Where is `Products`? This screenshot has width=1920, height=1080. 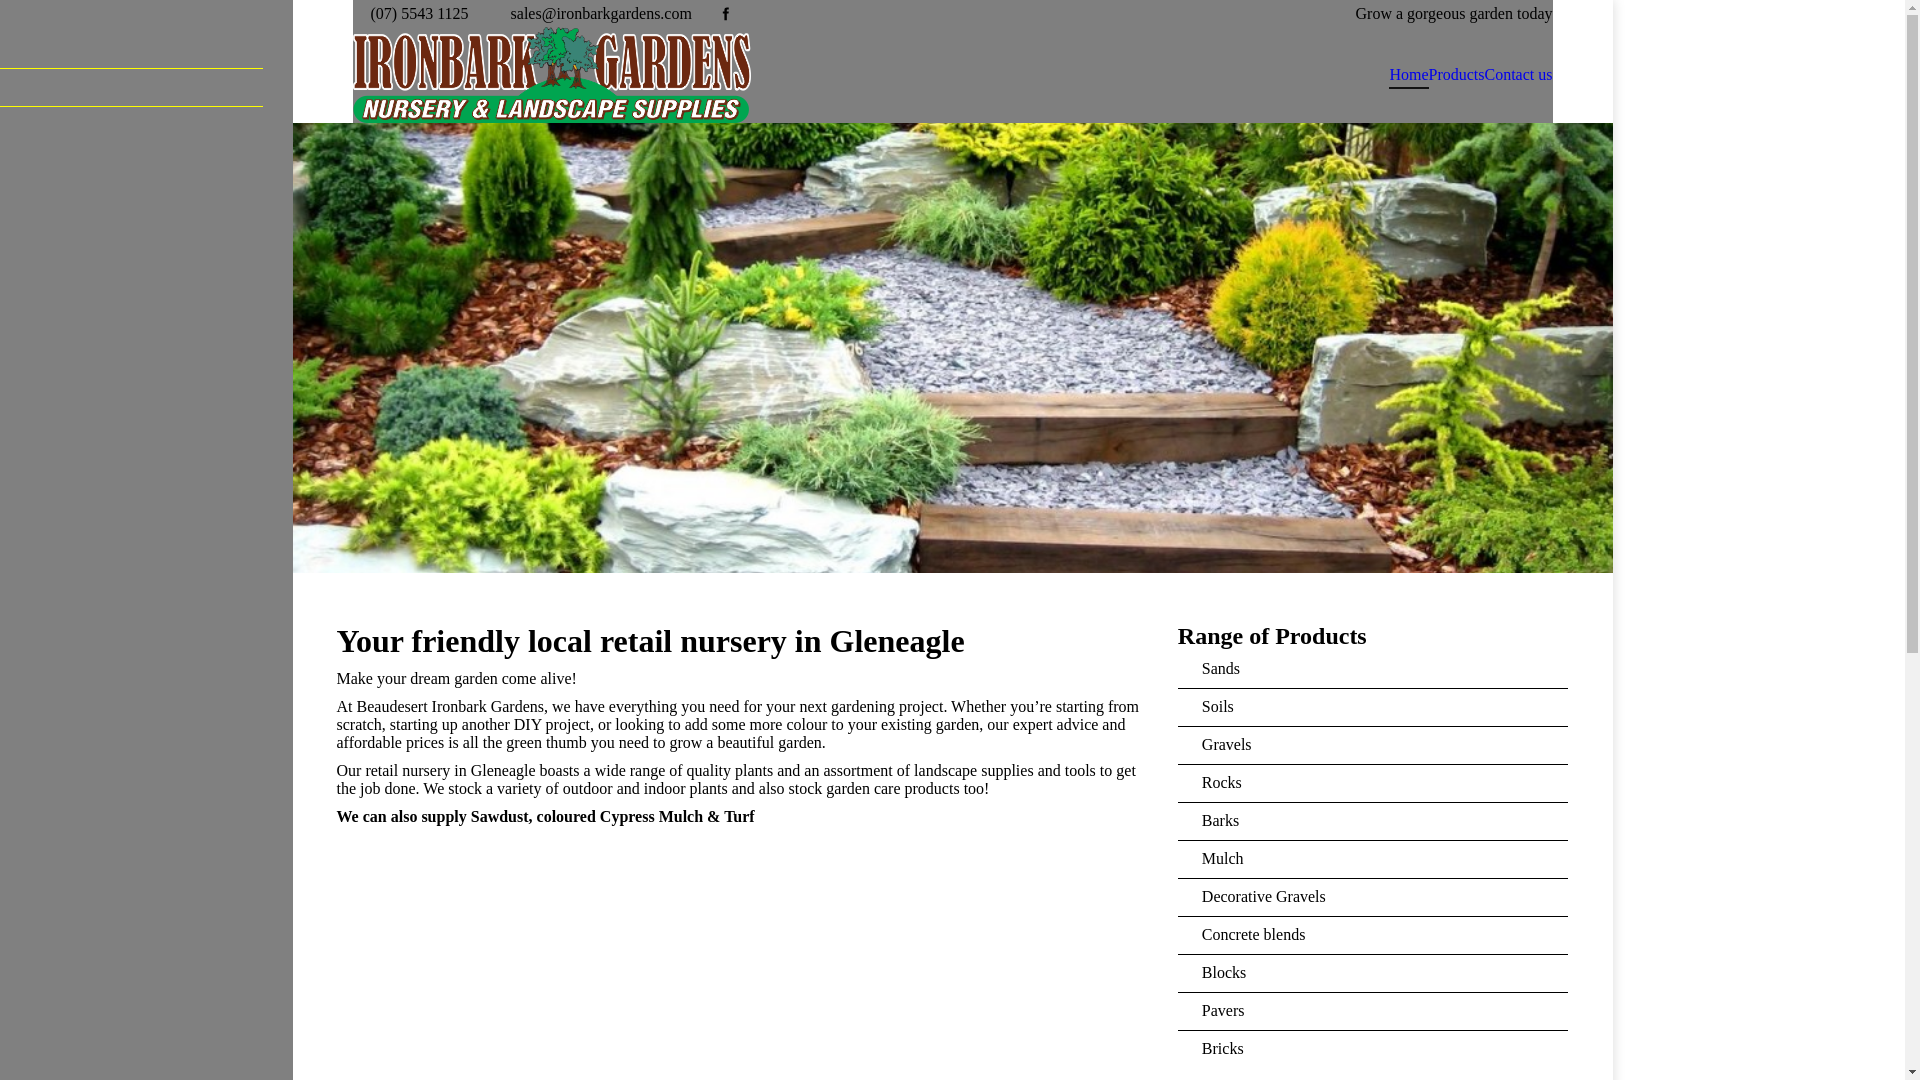 Products is located at coordinates (1456, 75).